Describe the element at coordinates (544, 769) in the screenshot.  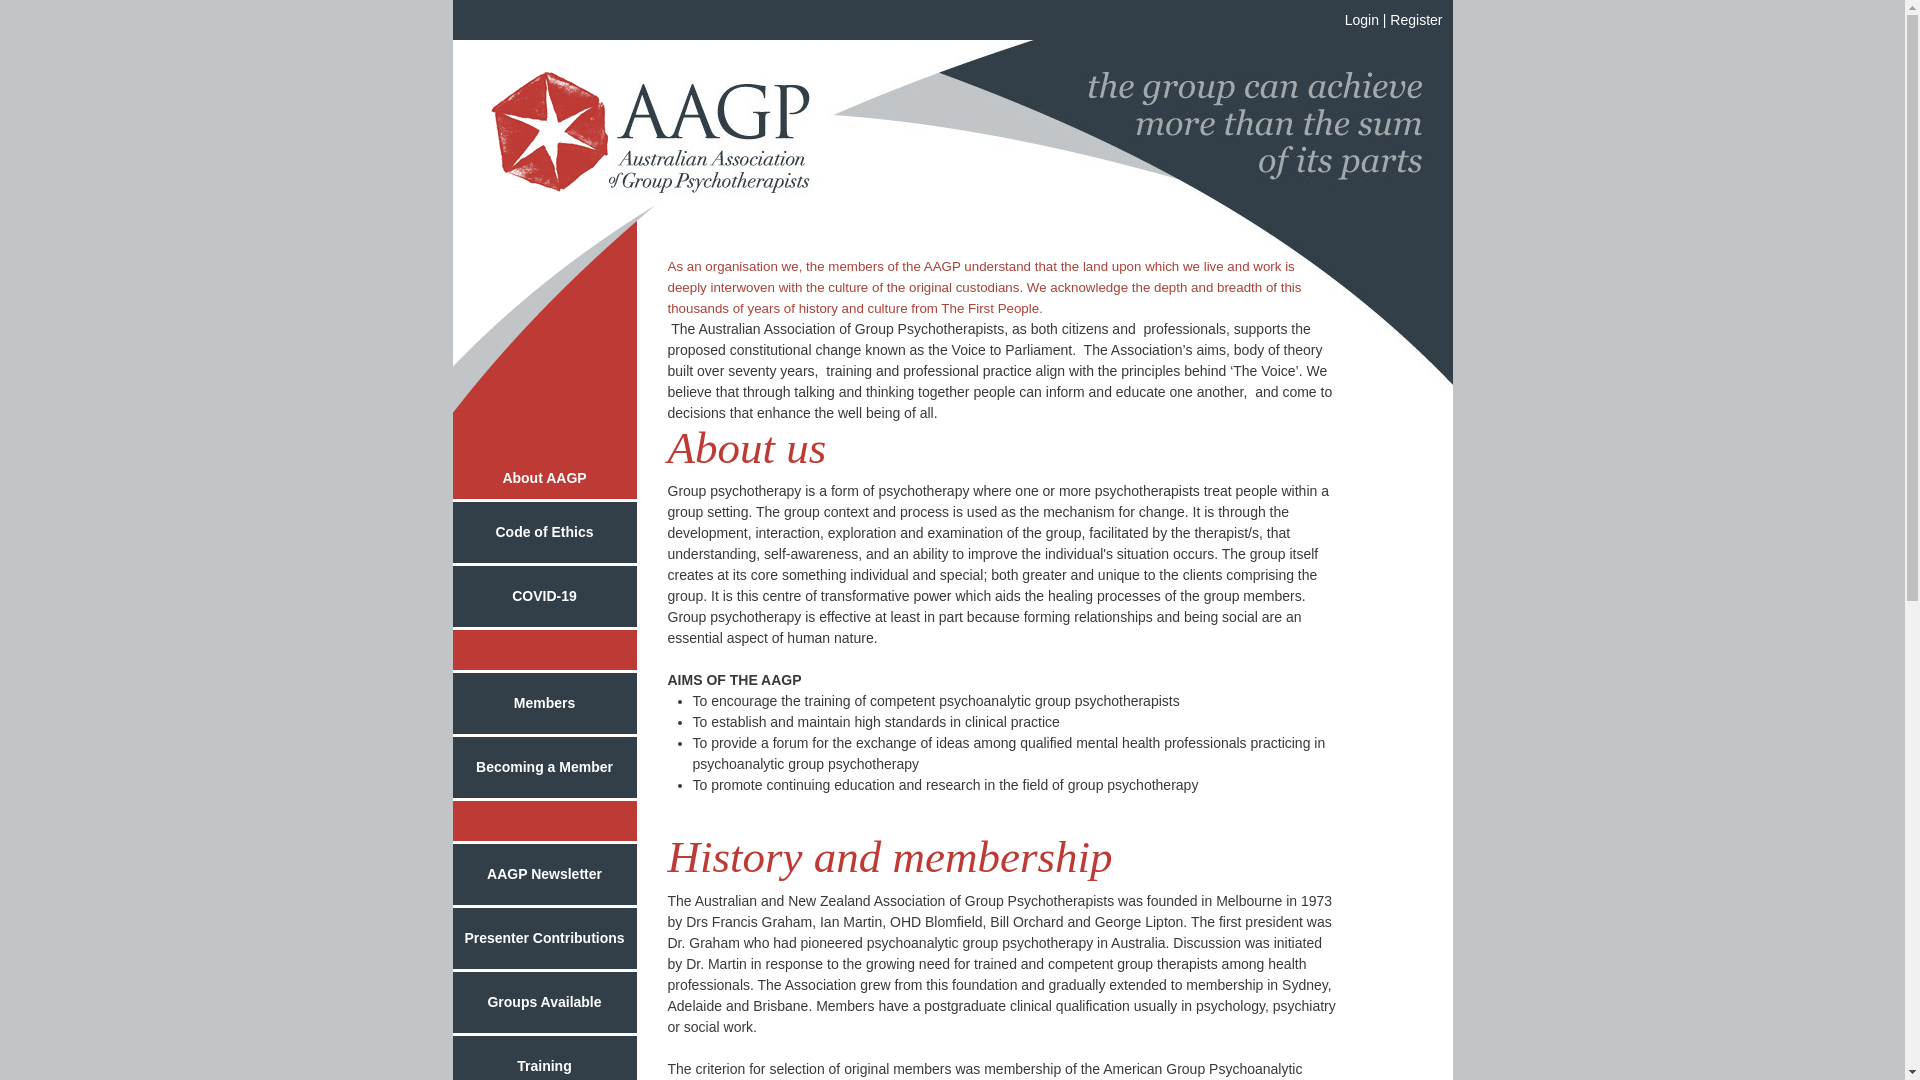
I see `Becoming a Member` at that location.